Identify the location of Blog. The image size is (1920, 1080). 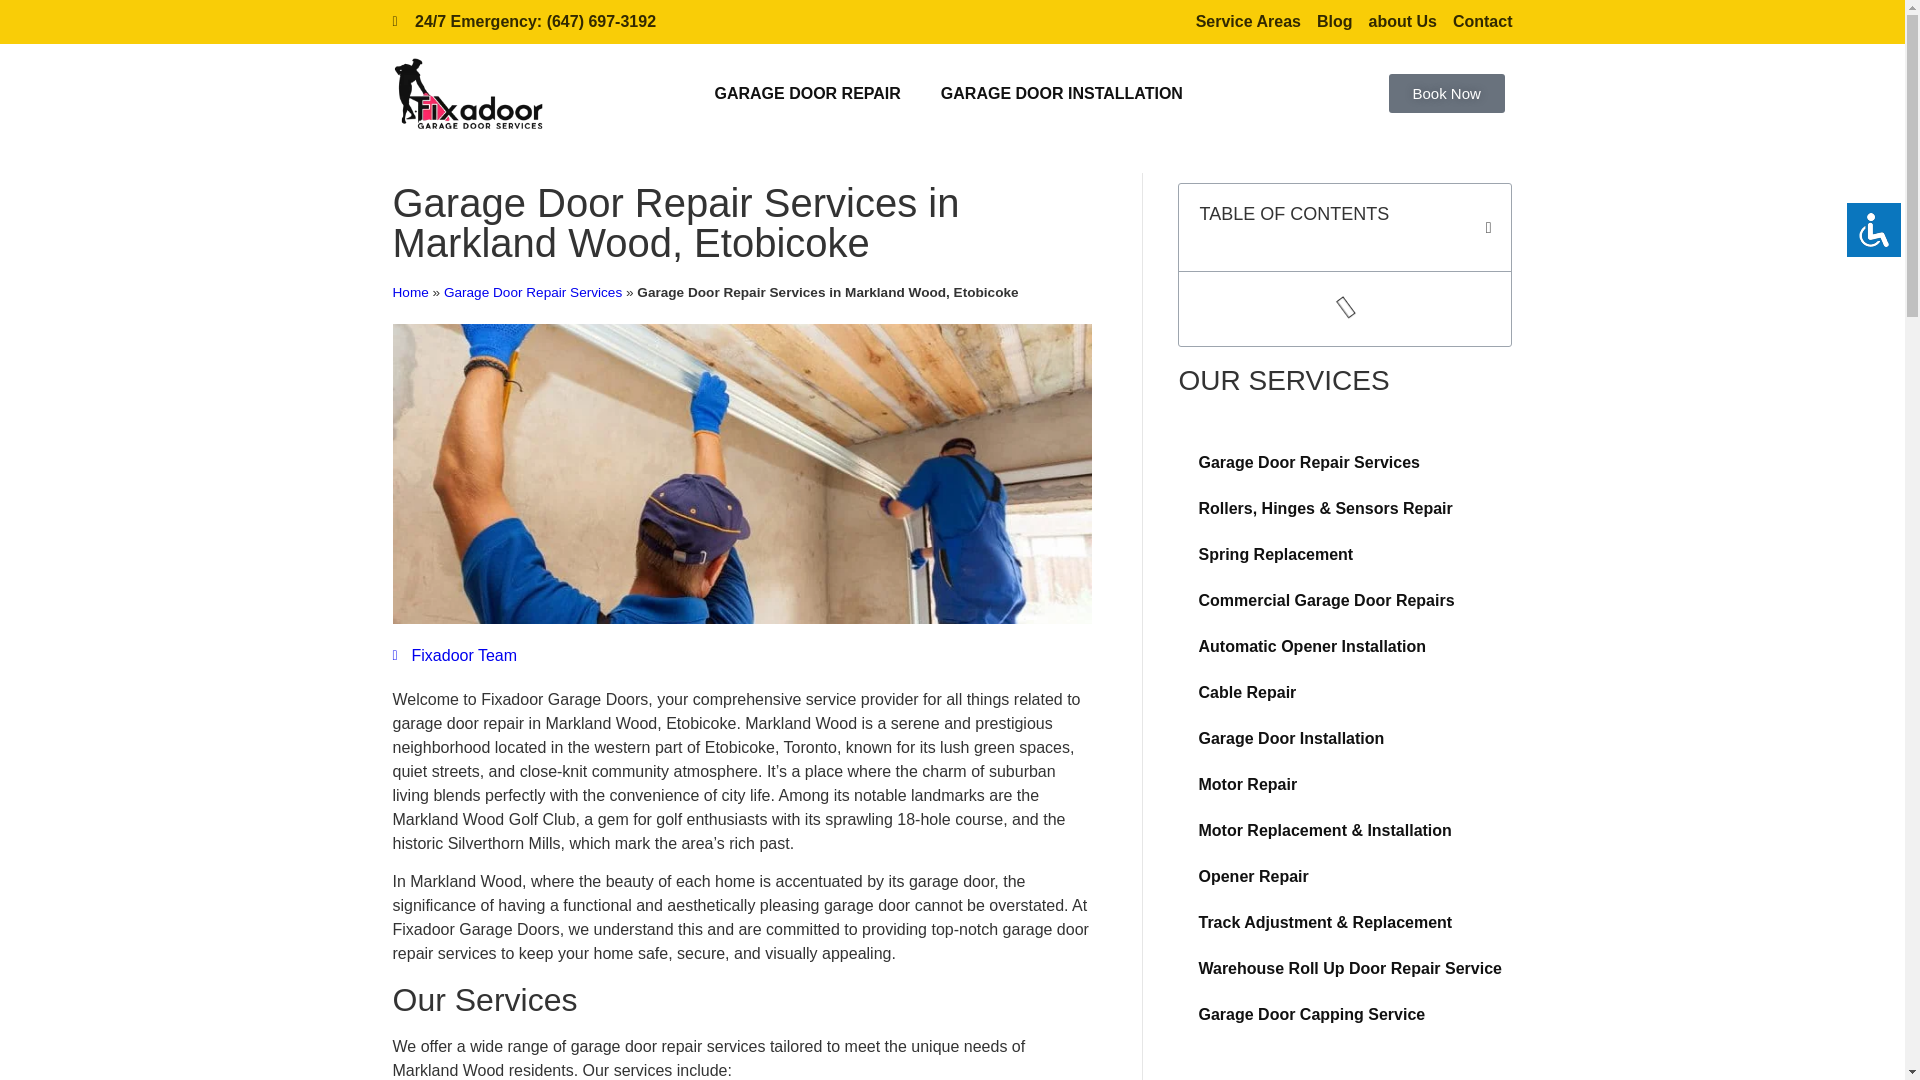
(1335, 21).